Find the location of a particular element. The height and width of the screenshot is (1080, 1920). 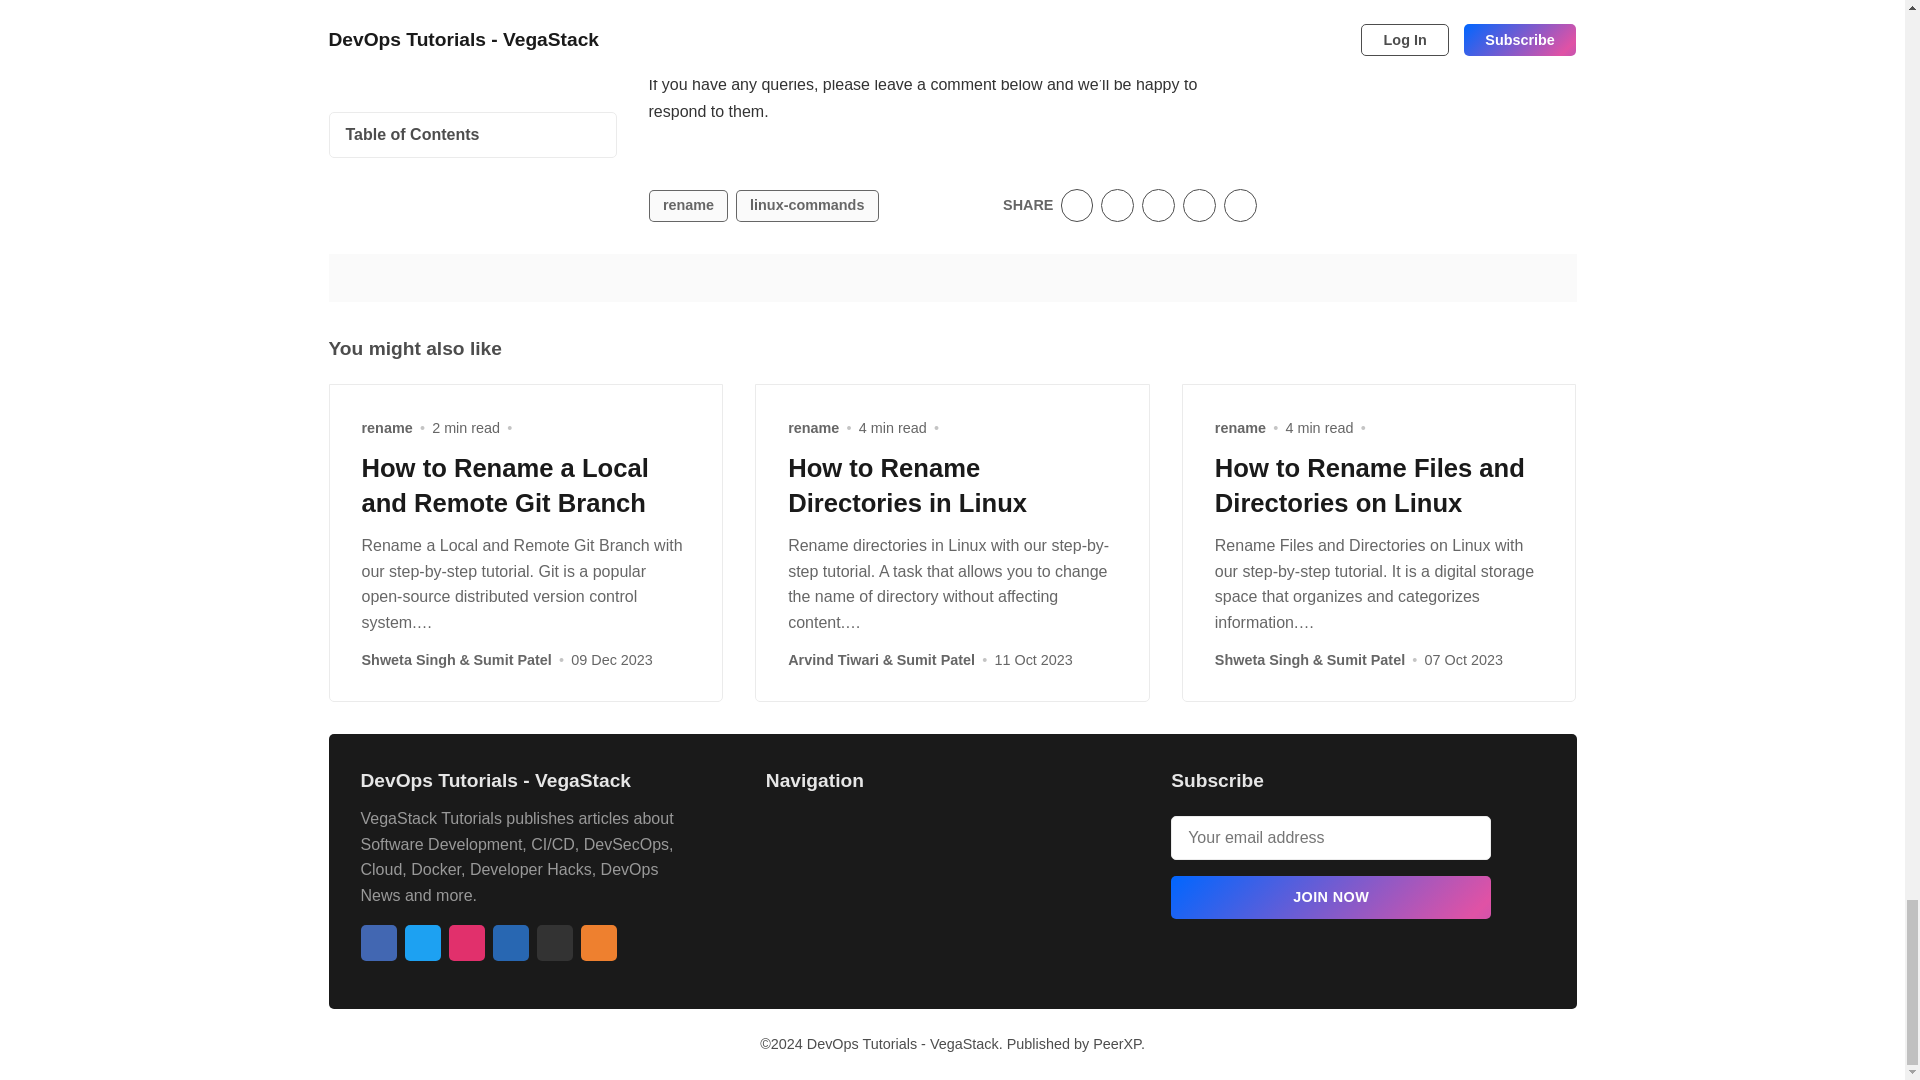

rename is located at coordinates (688, 206).